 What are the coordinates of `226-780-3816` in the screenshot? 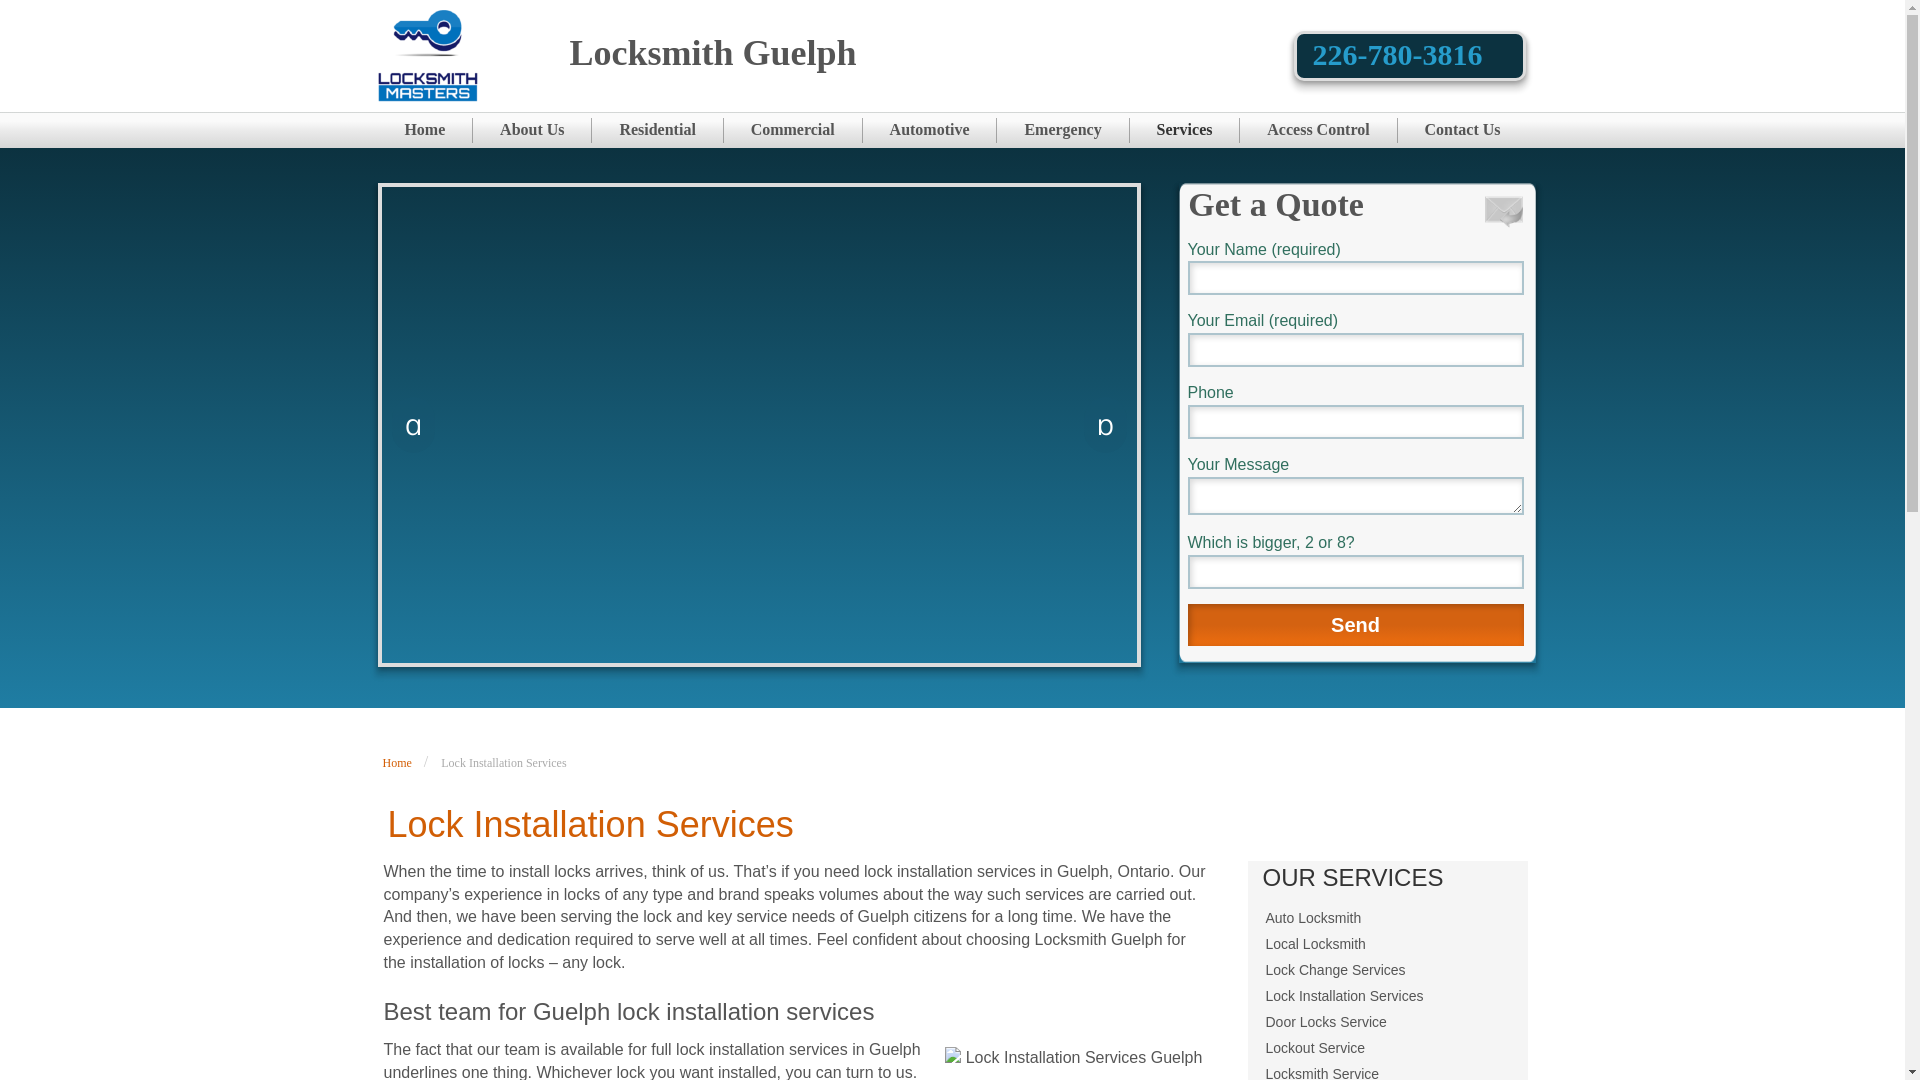 It's located at (1396, 54).